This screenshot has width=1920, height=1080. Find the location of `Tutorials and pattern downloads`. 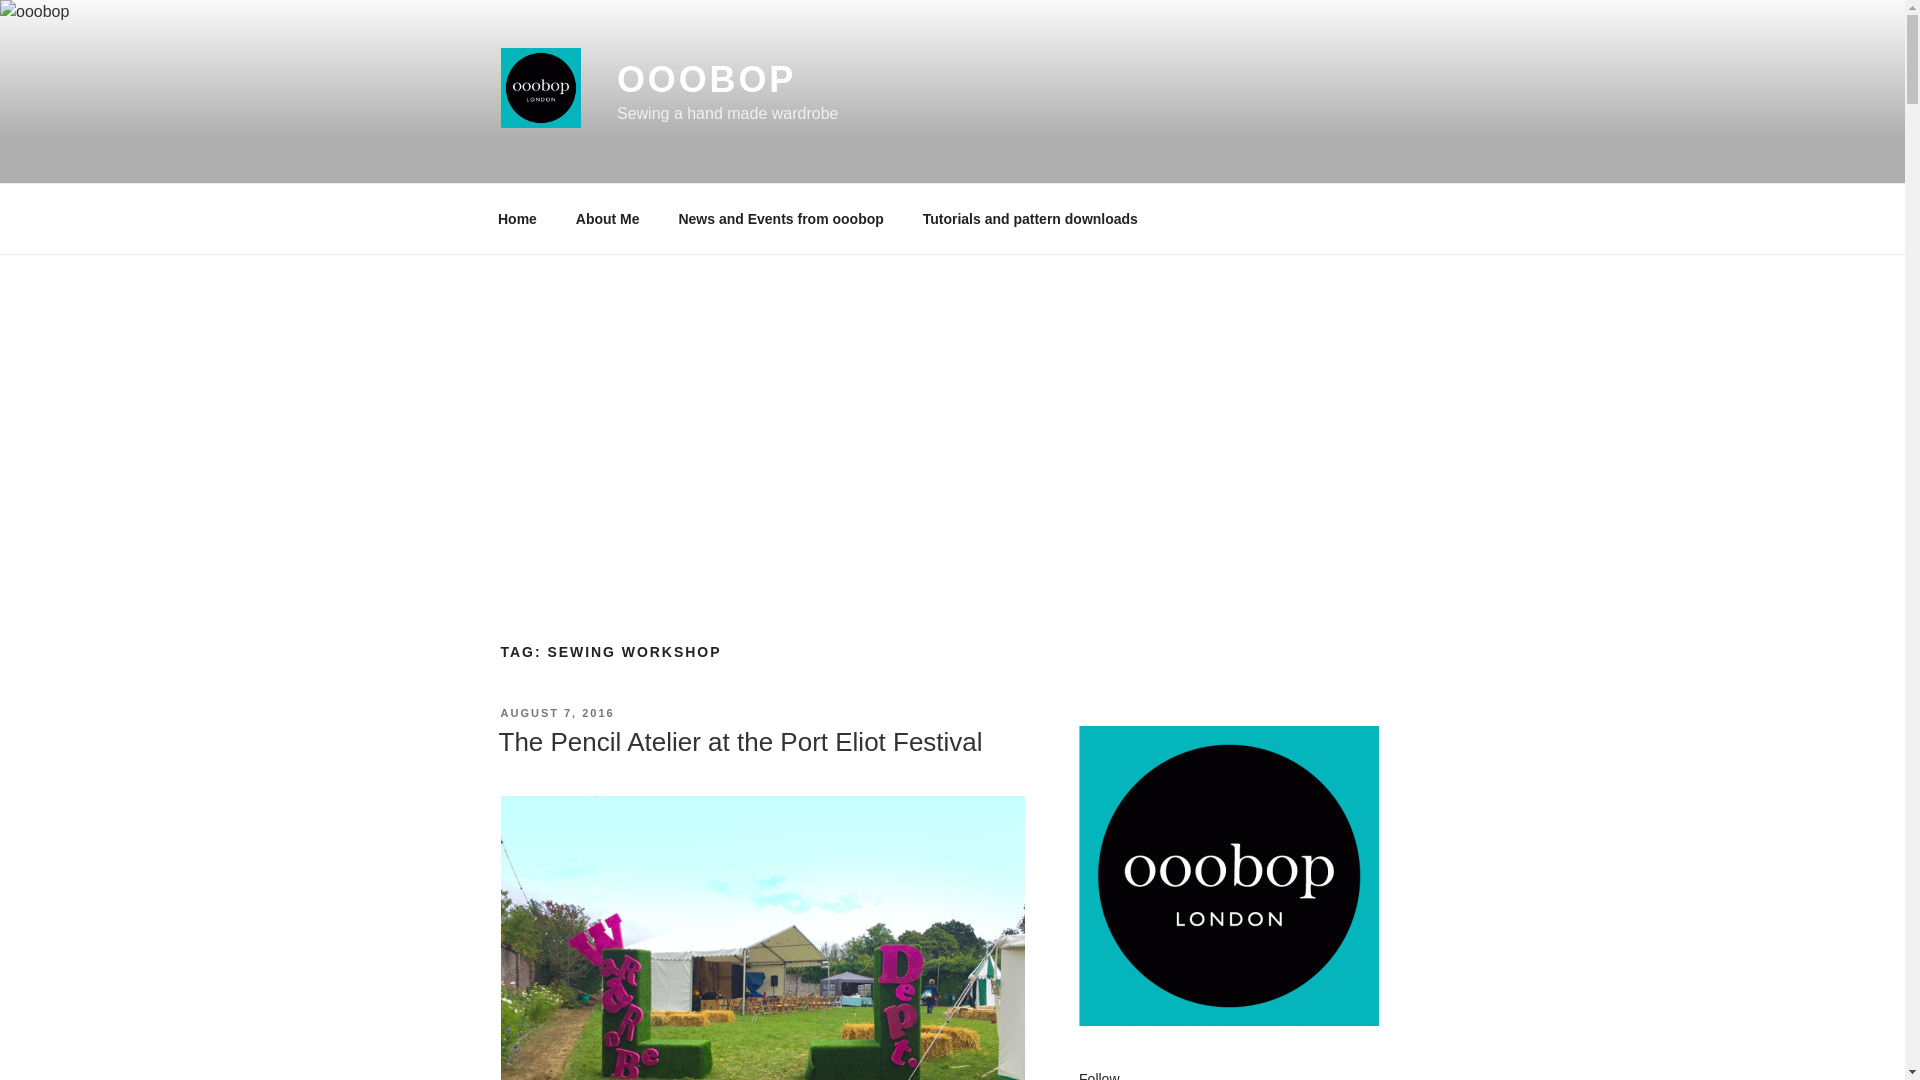

Tutorials and pattern downloads is located at coordinates (1030, 218).